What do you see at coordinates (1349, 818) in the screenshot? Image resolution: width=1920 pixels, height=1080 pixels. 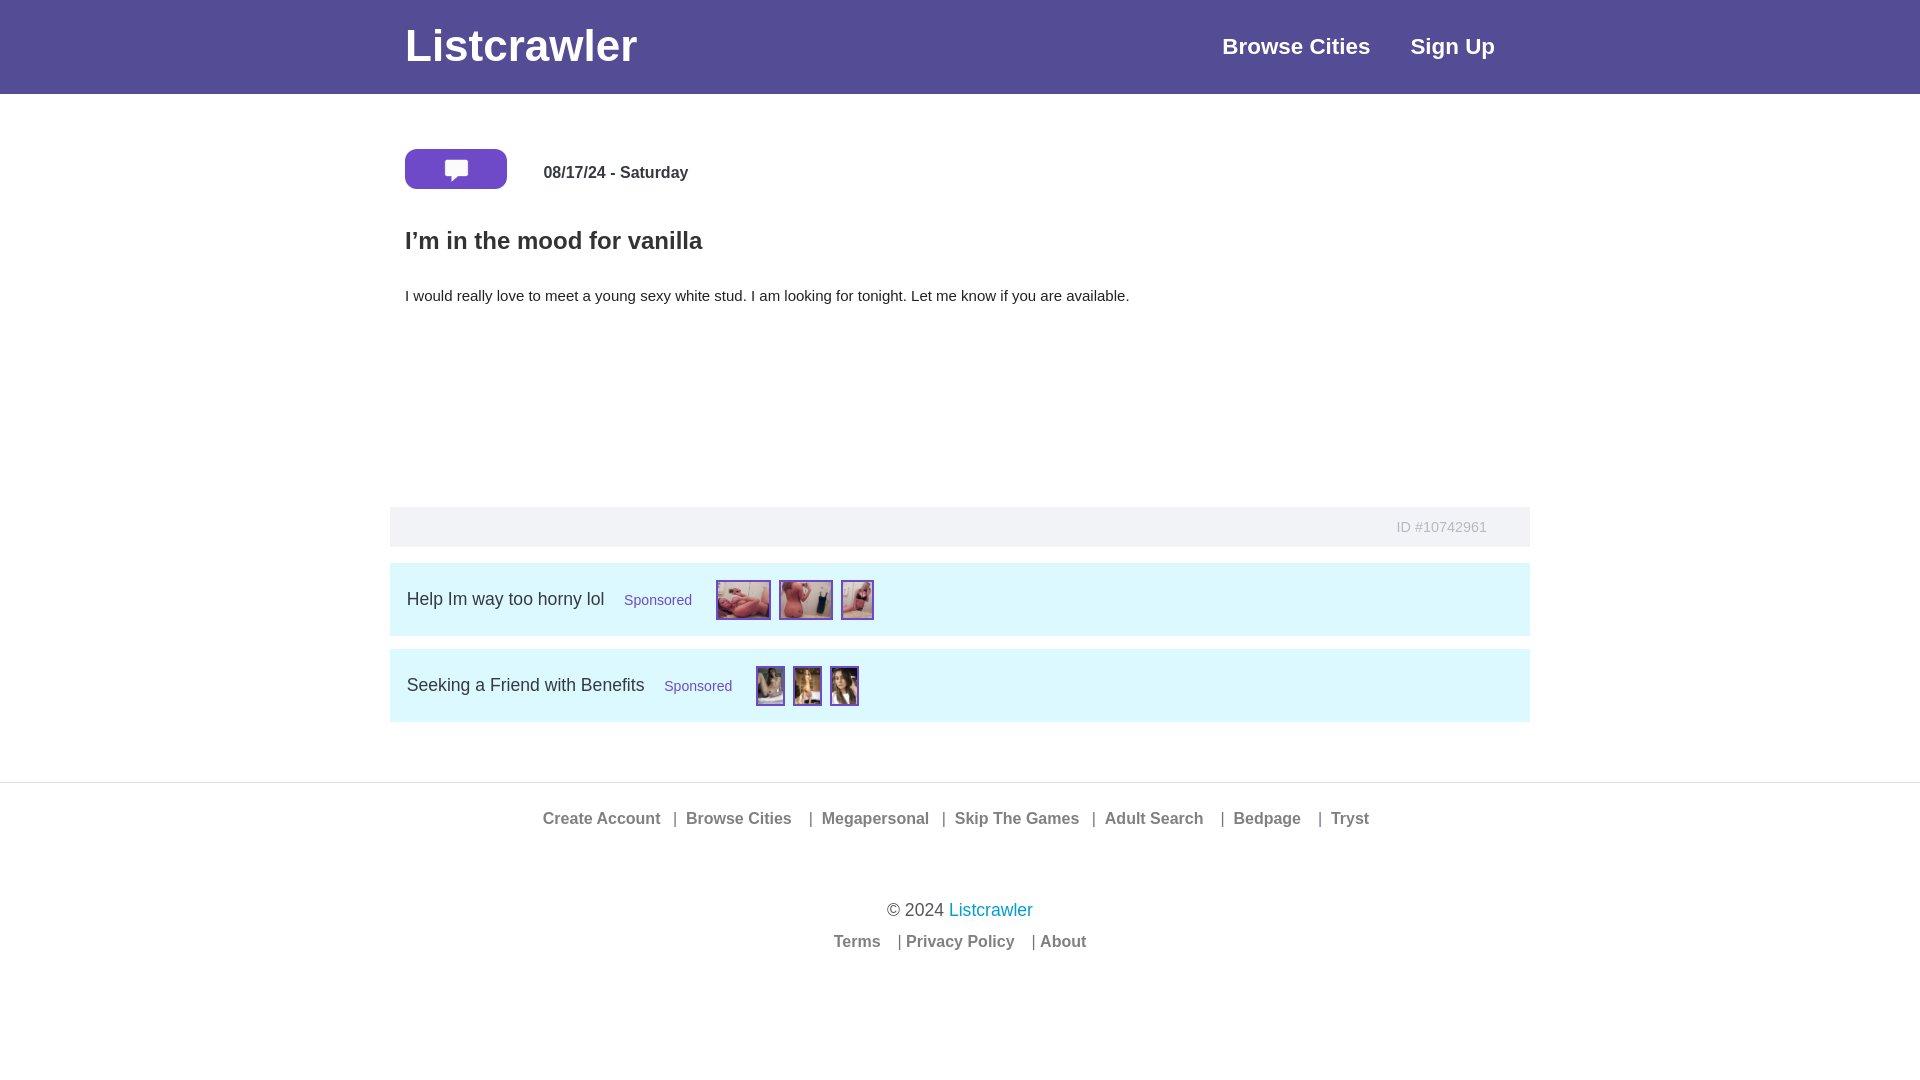 I see `Tryst` at bounding box center [1349, 818].